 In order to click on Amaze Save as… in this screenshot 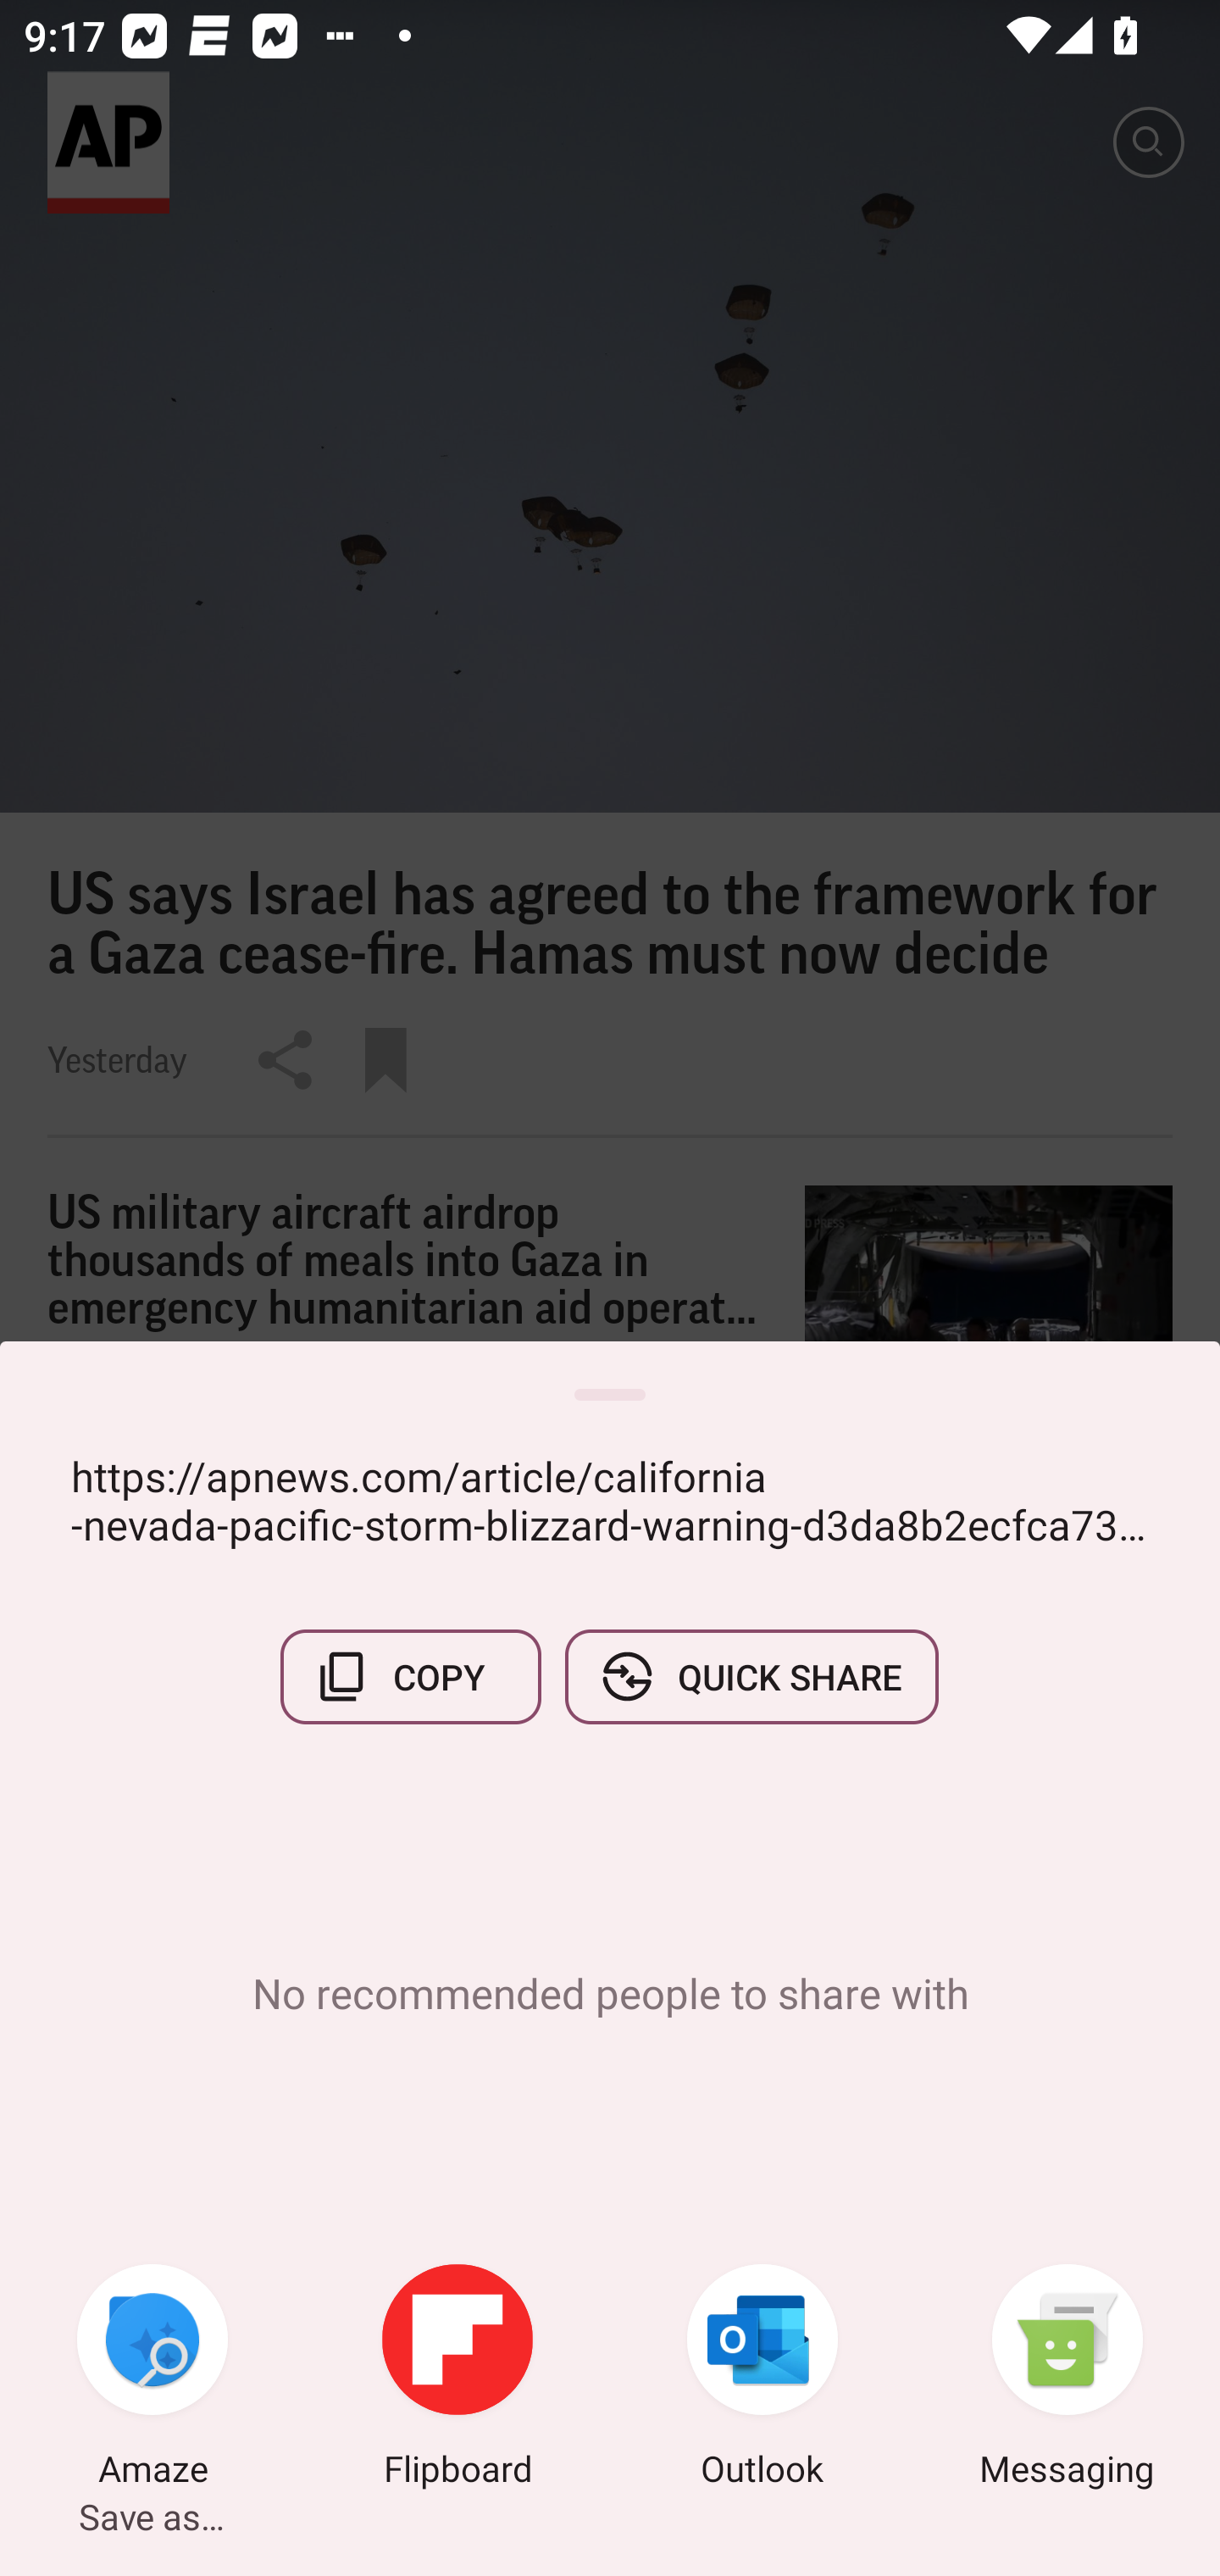, I will do `click(152, 2379)`.